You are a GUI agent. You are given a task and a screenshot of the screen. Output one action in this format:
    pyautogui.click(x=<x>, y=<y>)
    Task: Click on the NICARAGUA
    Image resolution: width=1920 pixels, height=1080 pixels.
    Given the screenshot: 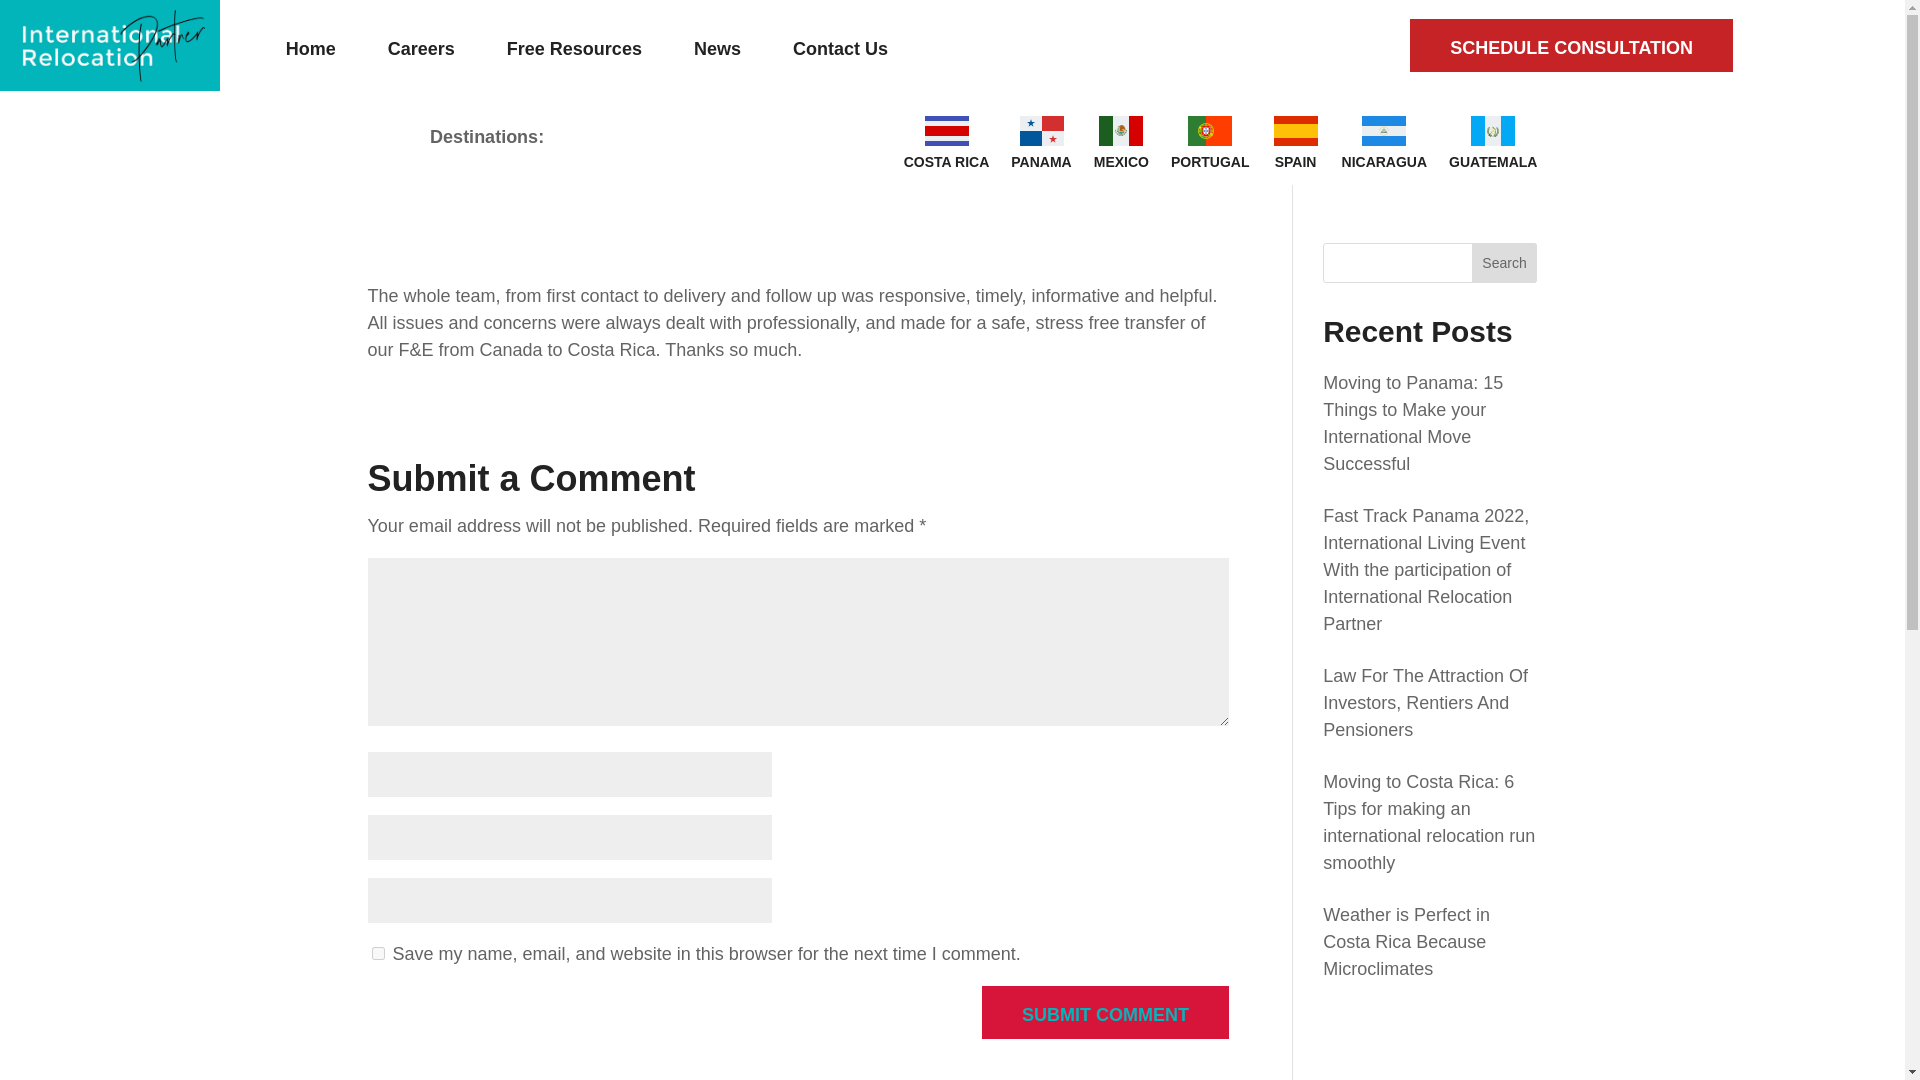 What is the action you would take?
    pyautogui.click(x=1385, y=142)
    